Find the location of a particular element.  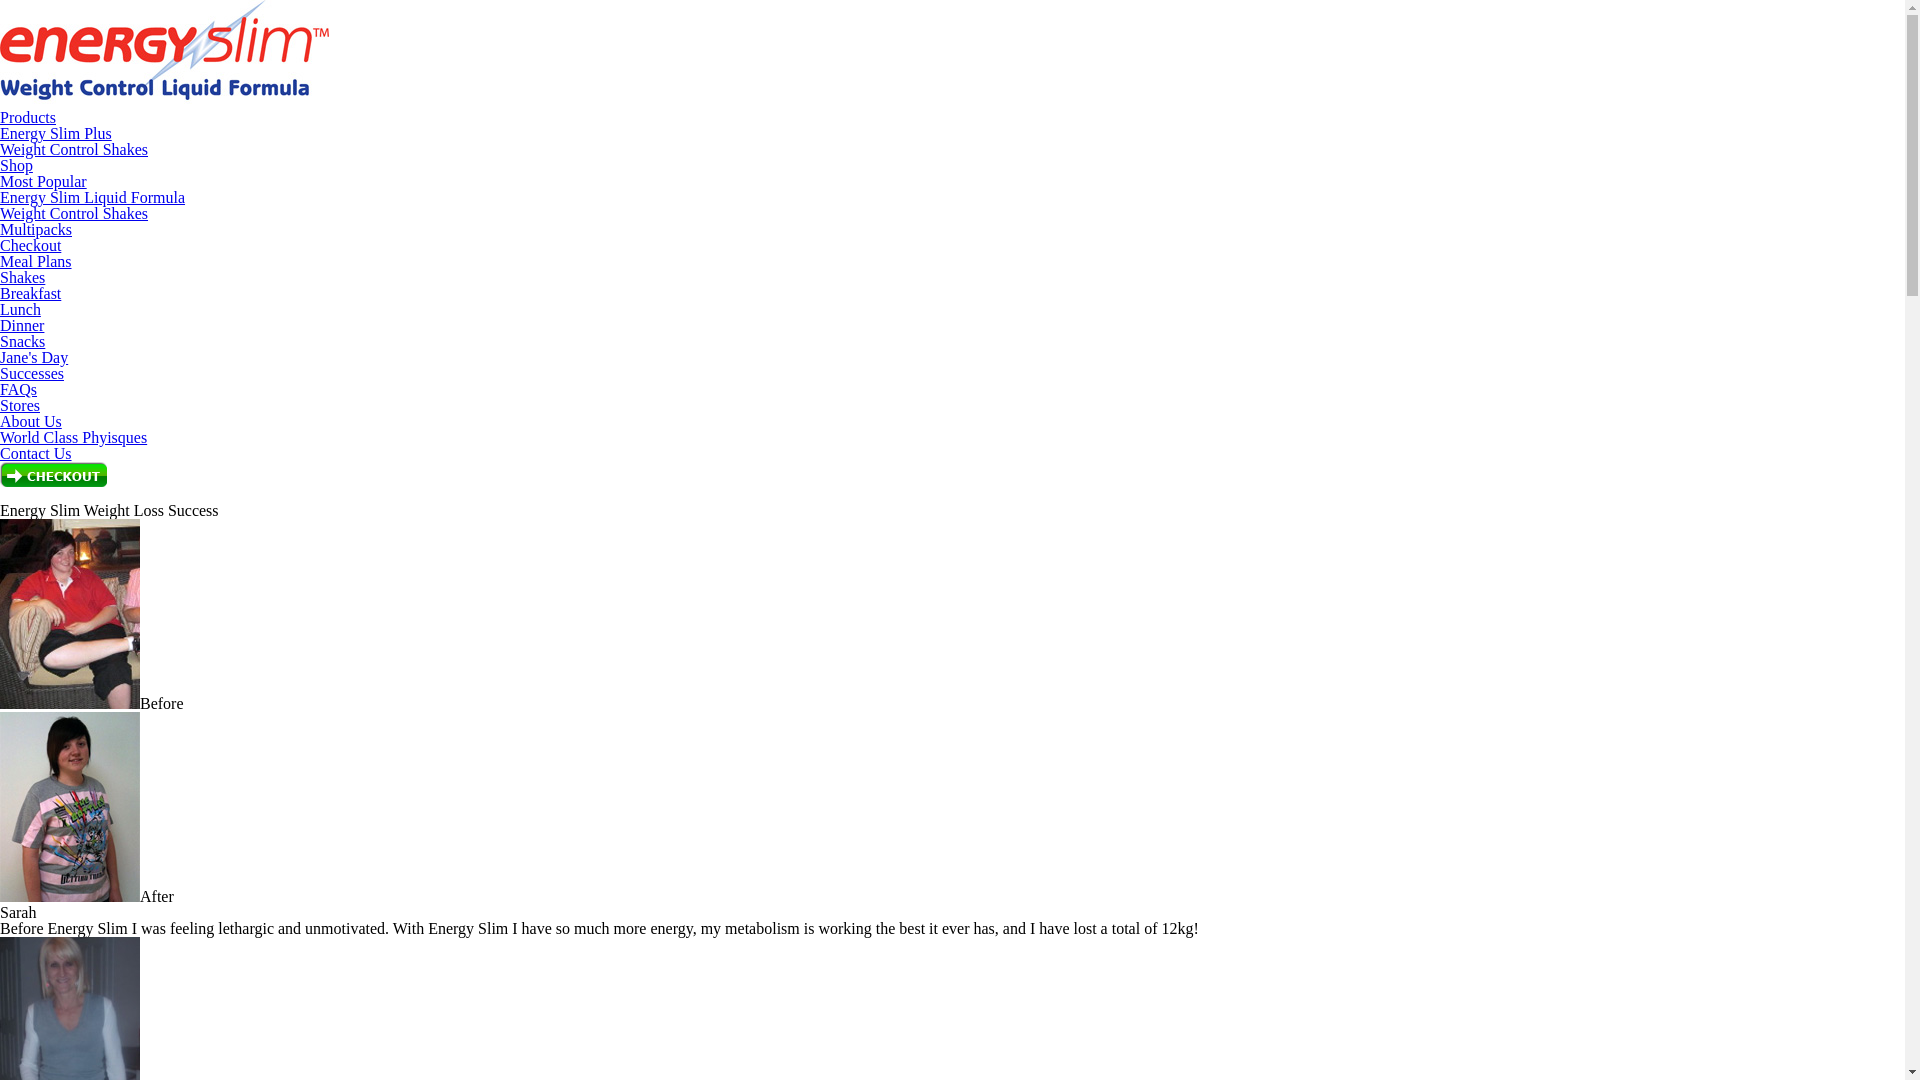

Meal Plans is located at coordinates (36, 262).